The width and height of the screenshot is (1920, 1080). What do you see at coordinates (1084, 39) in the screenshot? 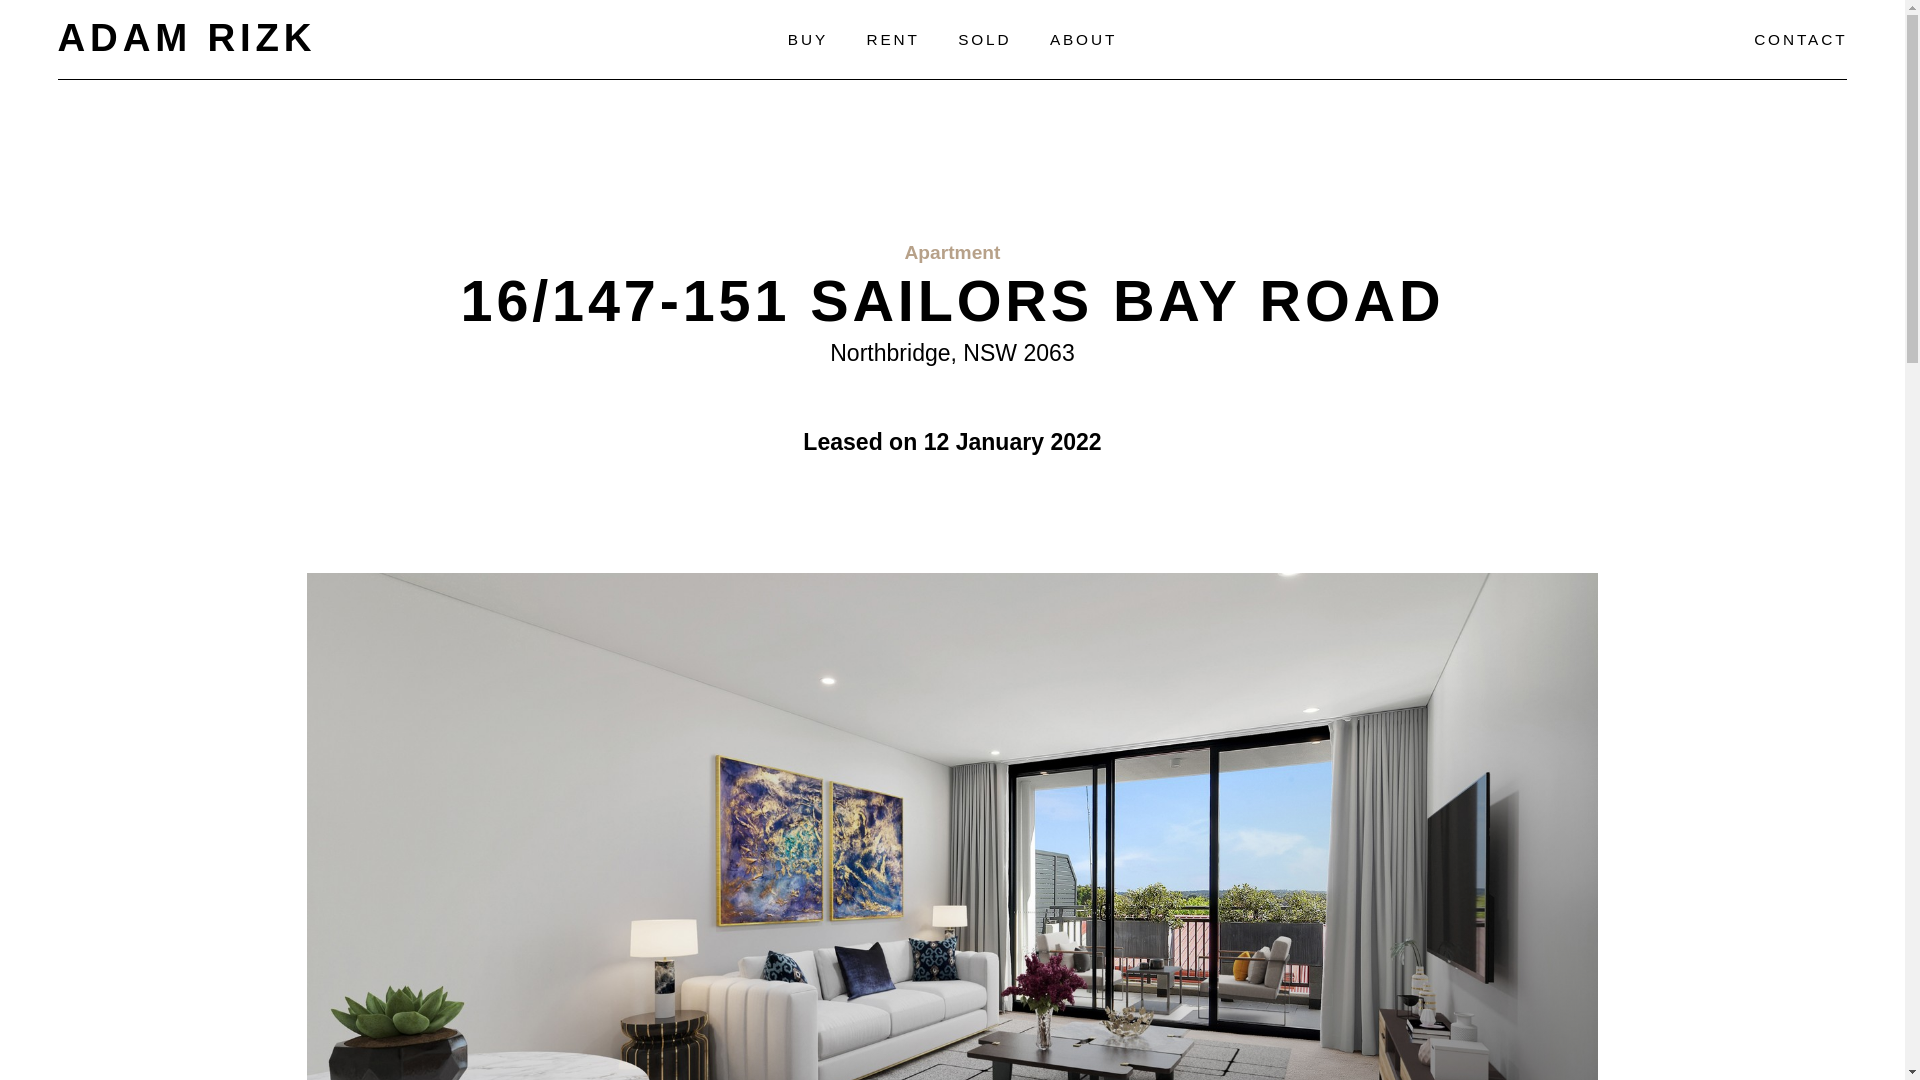
I see `ABOUT` at bounding box center [1084, 39].